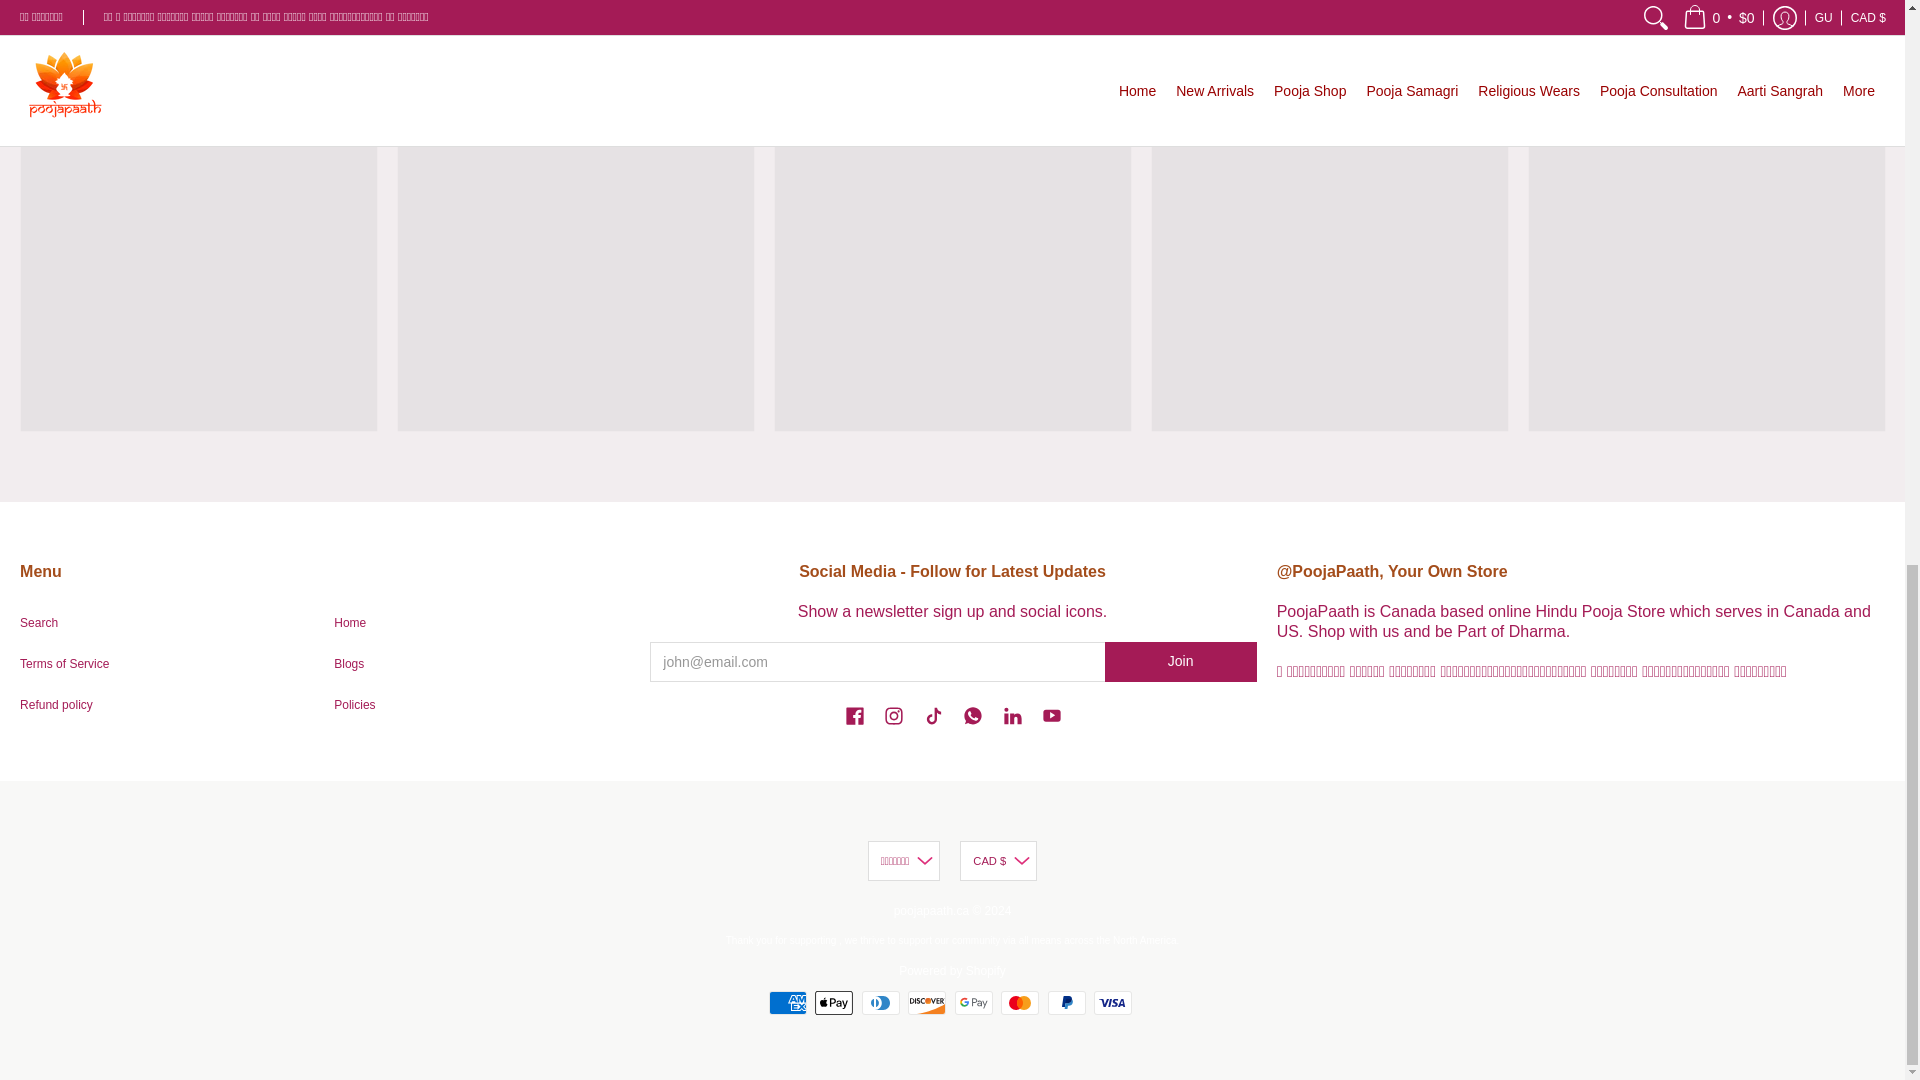 The image size is (1920, 1080). What do you see at coordinates (1113, 1003) in the screenshot?
I see `Visa` at bounding box center [1113, 1003].